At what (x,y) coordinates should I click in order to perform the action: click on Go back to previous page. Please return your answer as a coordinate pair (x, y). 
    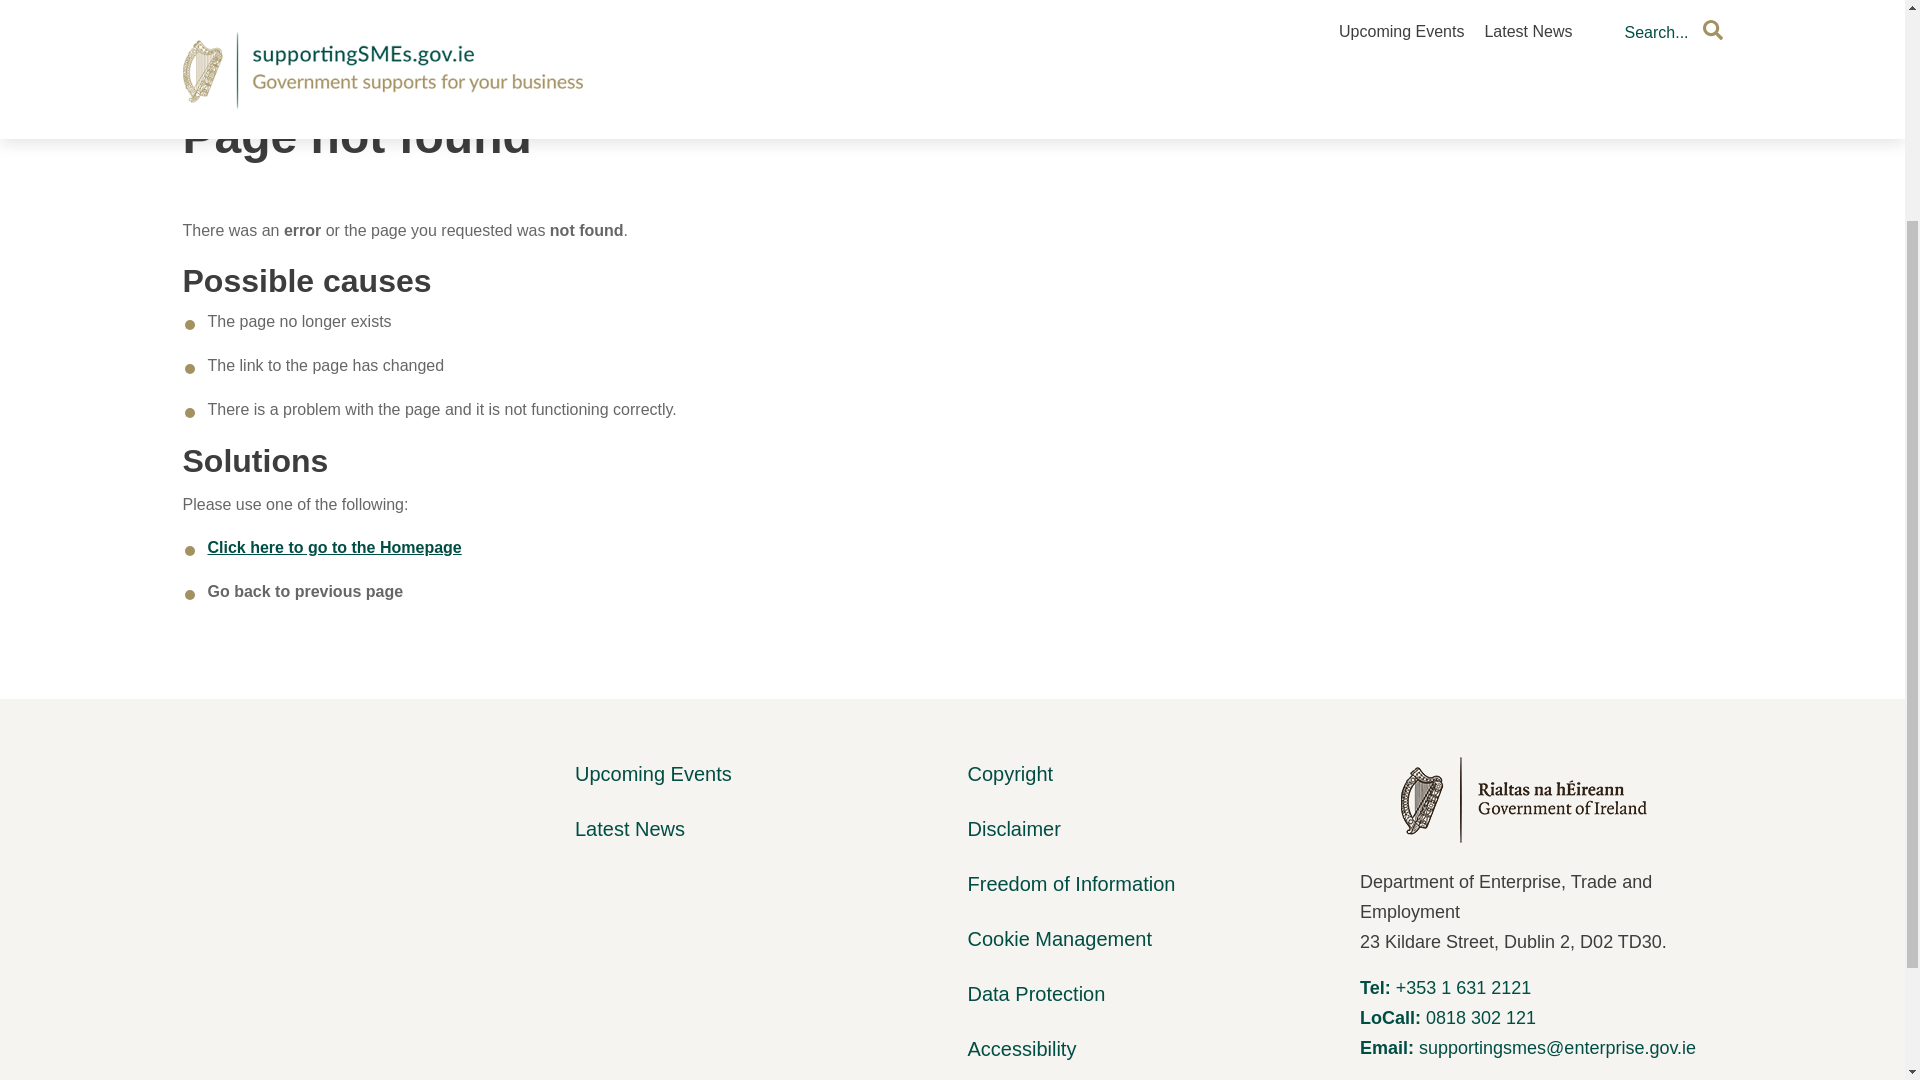
    Looking at the image, I should click on (305, 592).